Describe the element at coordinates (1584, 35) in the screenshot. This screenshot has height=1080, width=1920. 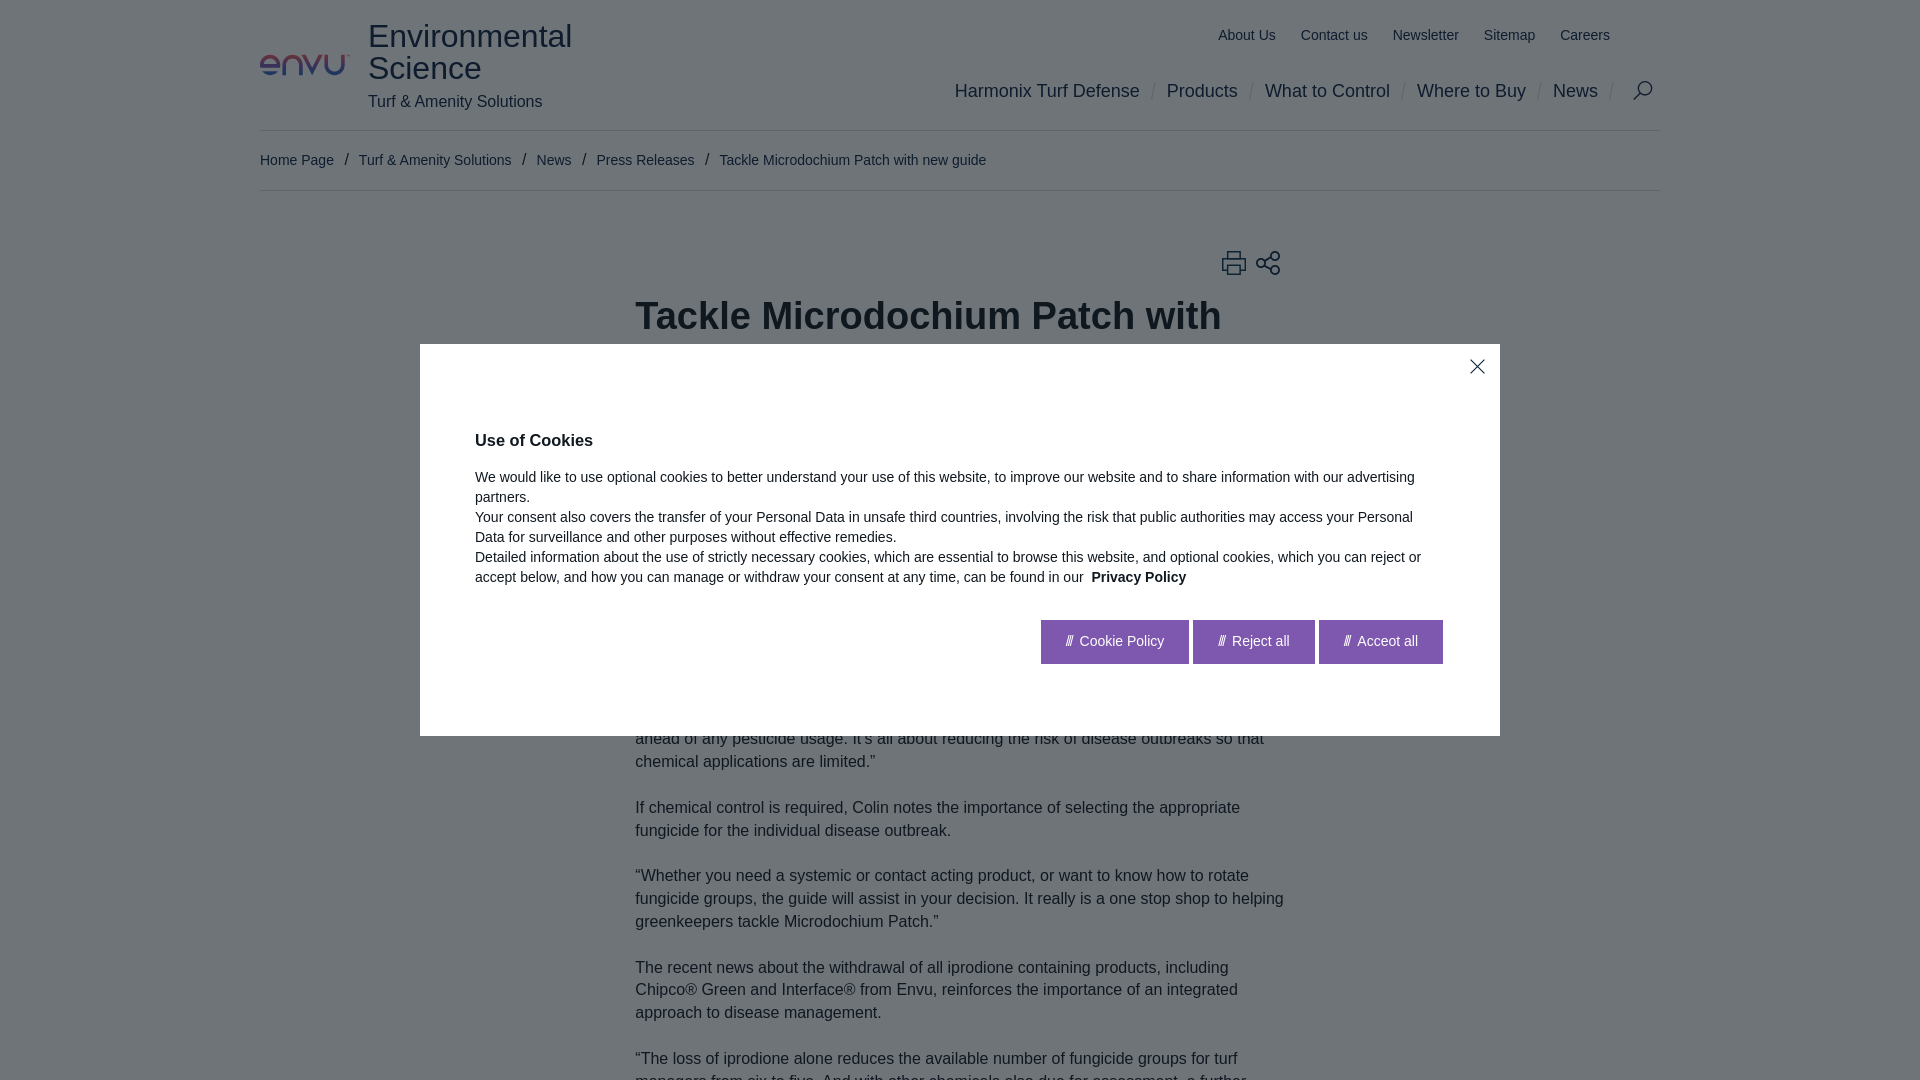
I see `Careers` at that location.